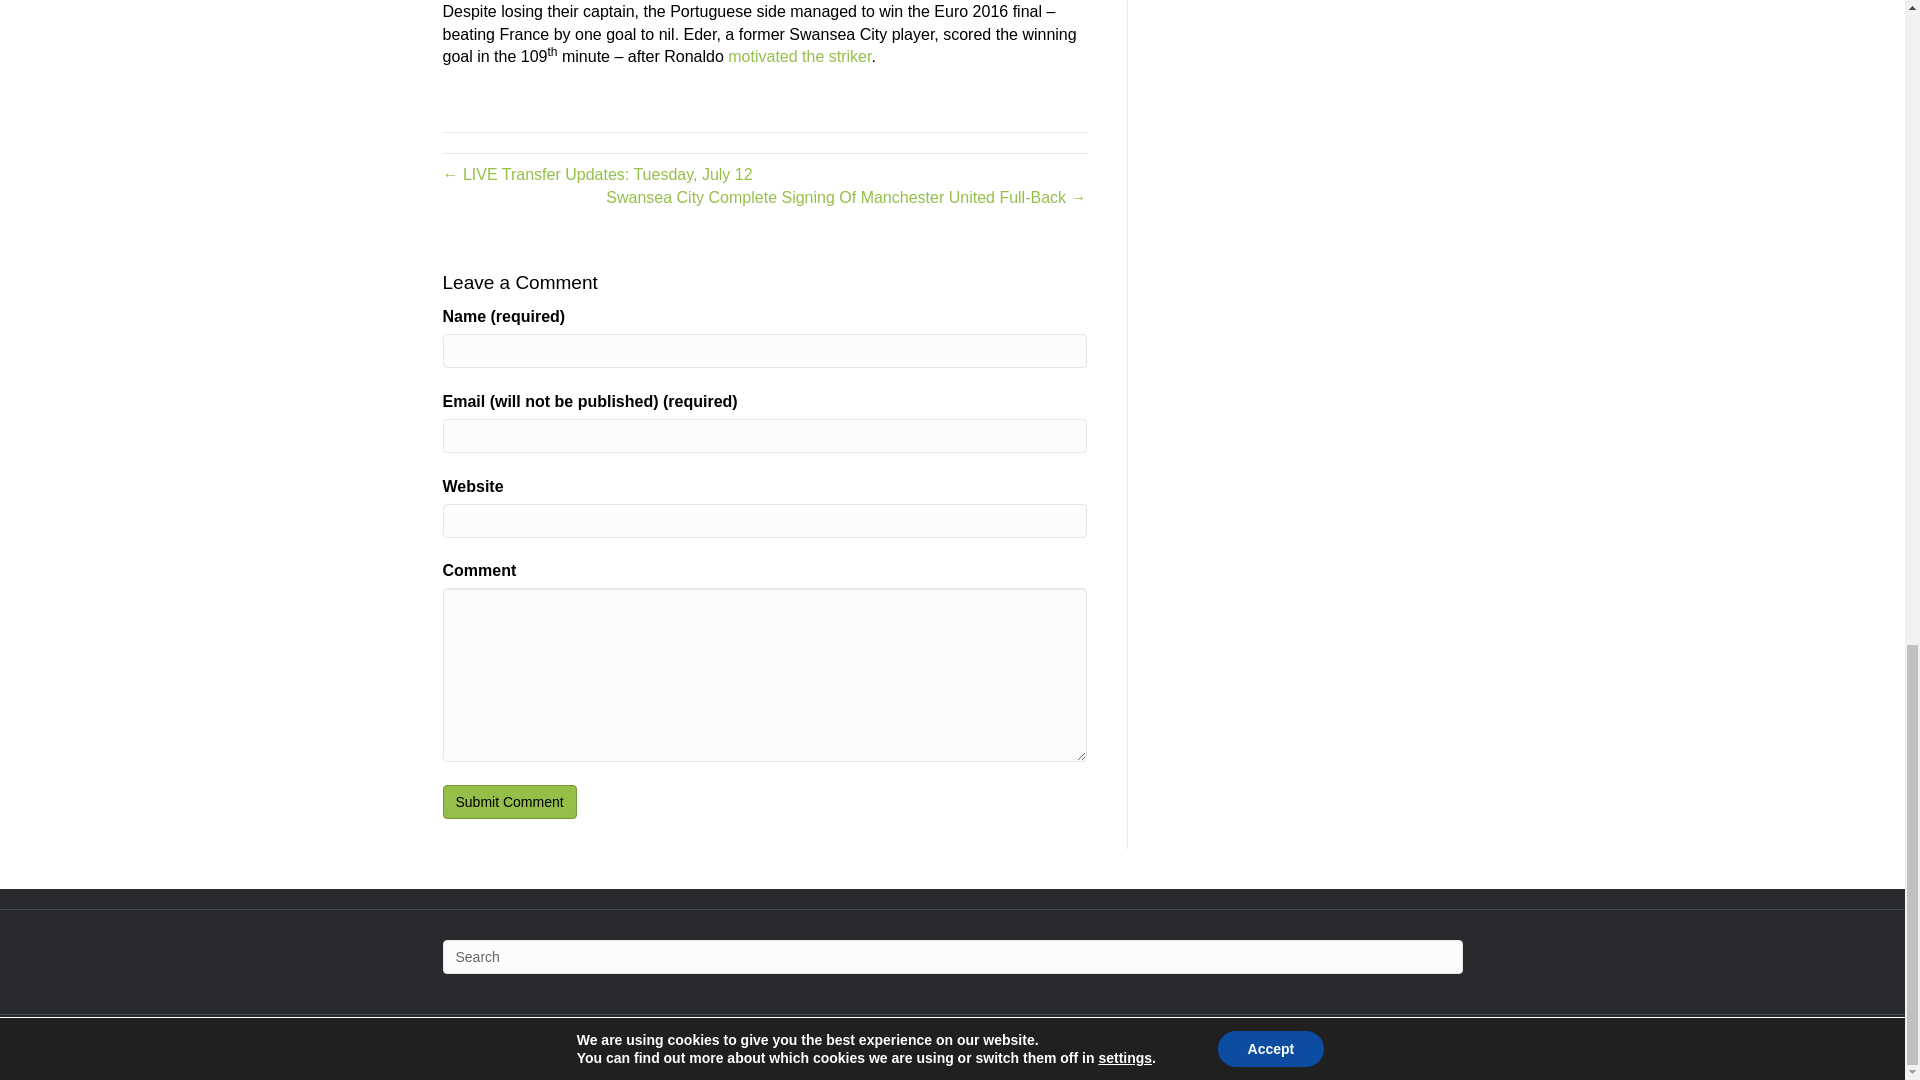 Image resolution: width=1920 pixels, height=1080 pixels. Describe the element at coordinates (951, 956) in the screenshot. I see `Type and press Enter to search.` at that location.